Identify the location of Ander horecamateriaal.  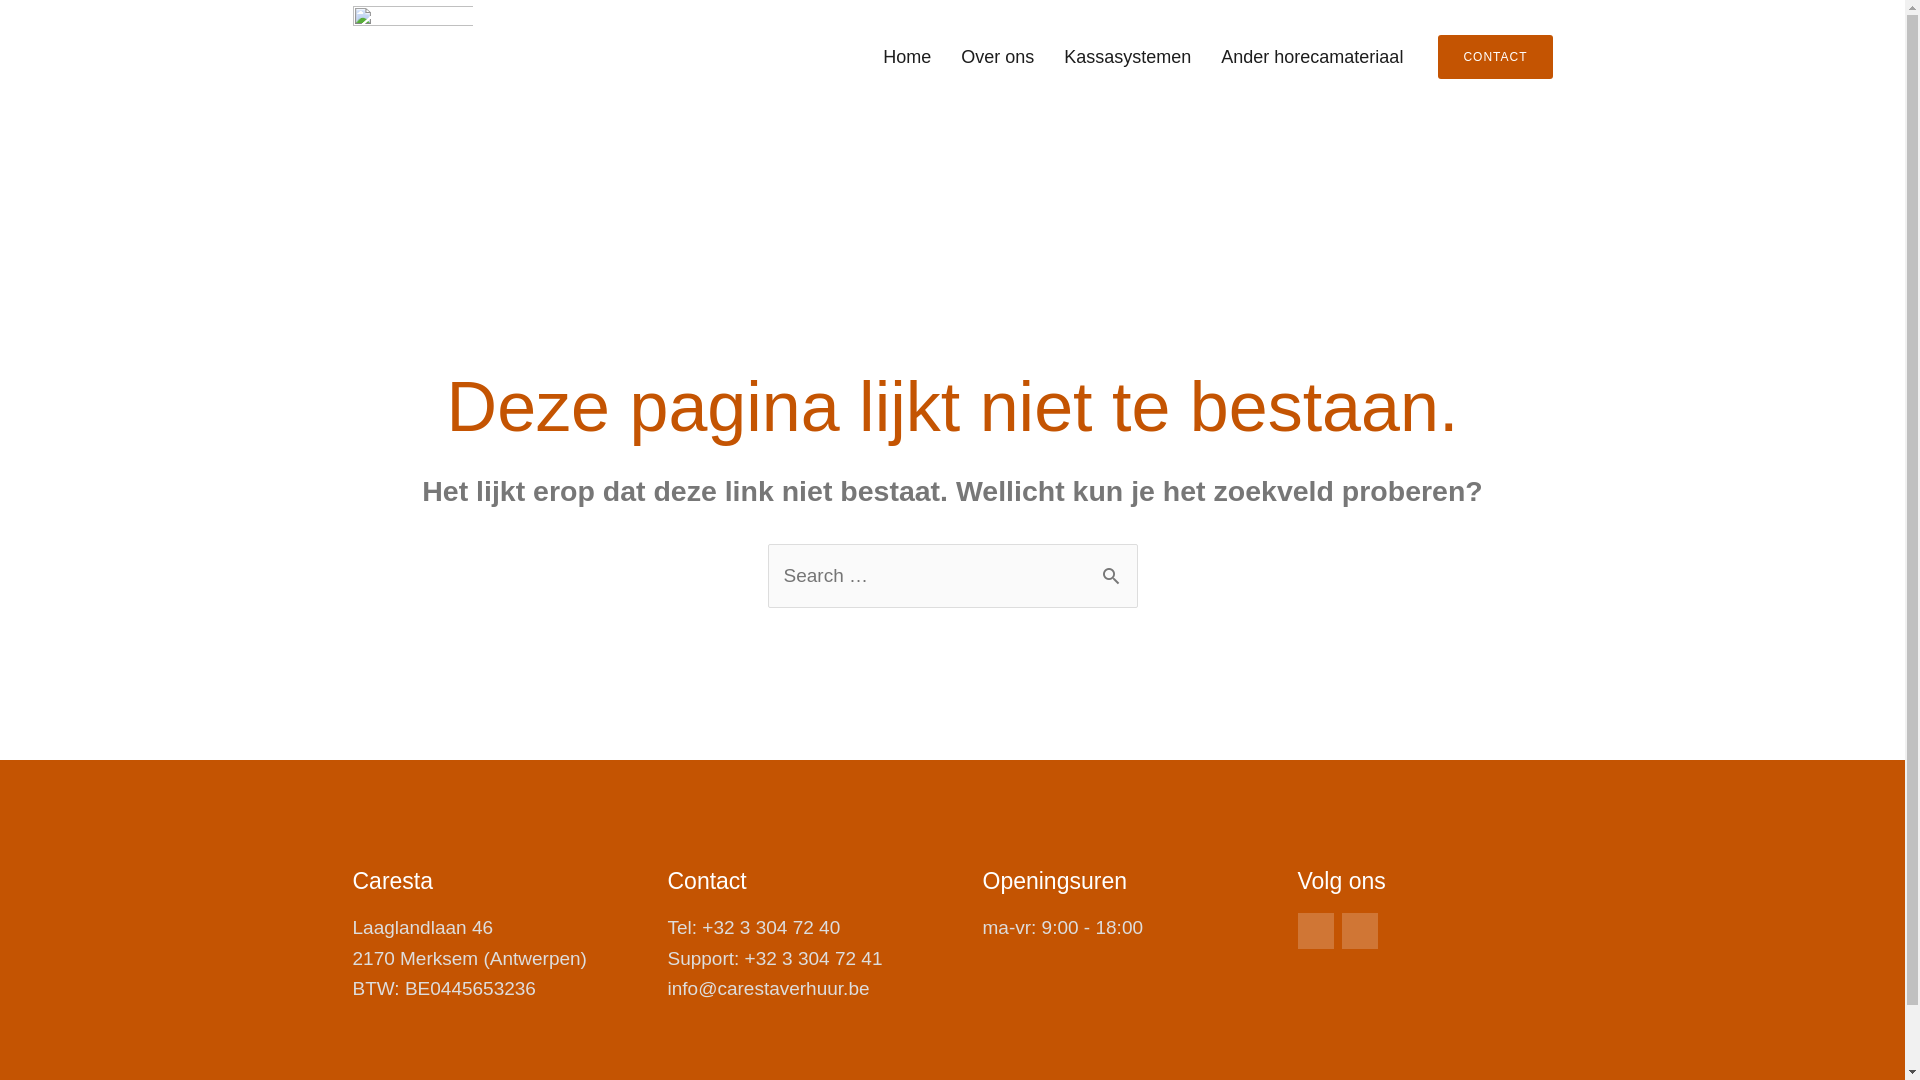
(1312, 57).